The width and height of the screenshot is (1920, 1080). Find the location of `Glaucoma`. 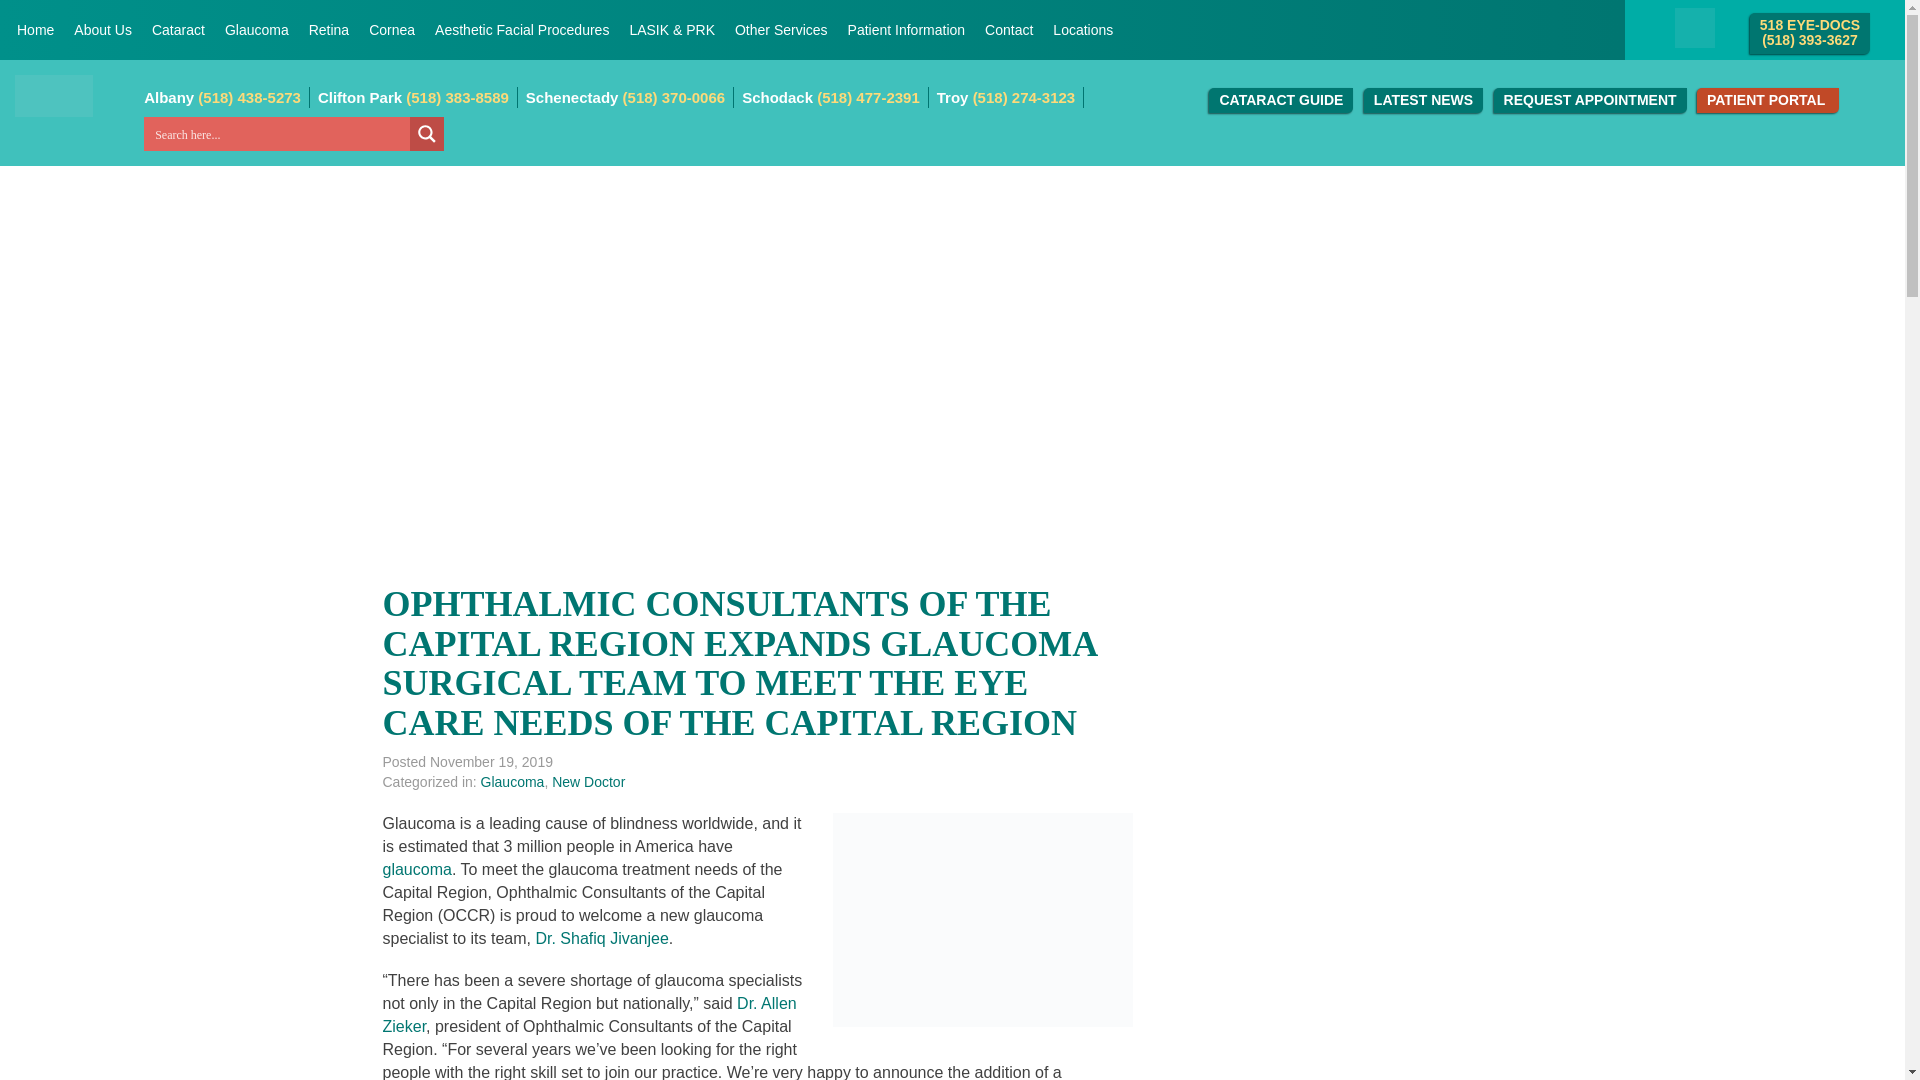

Glaucoma is located at coordinates (257, 30).